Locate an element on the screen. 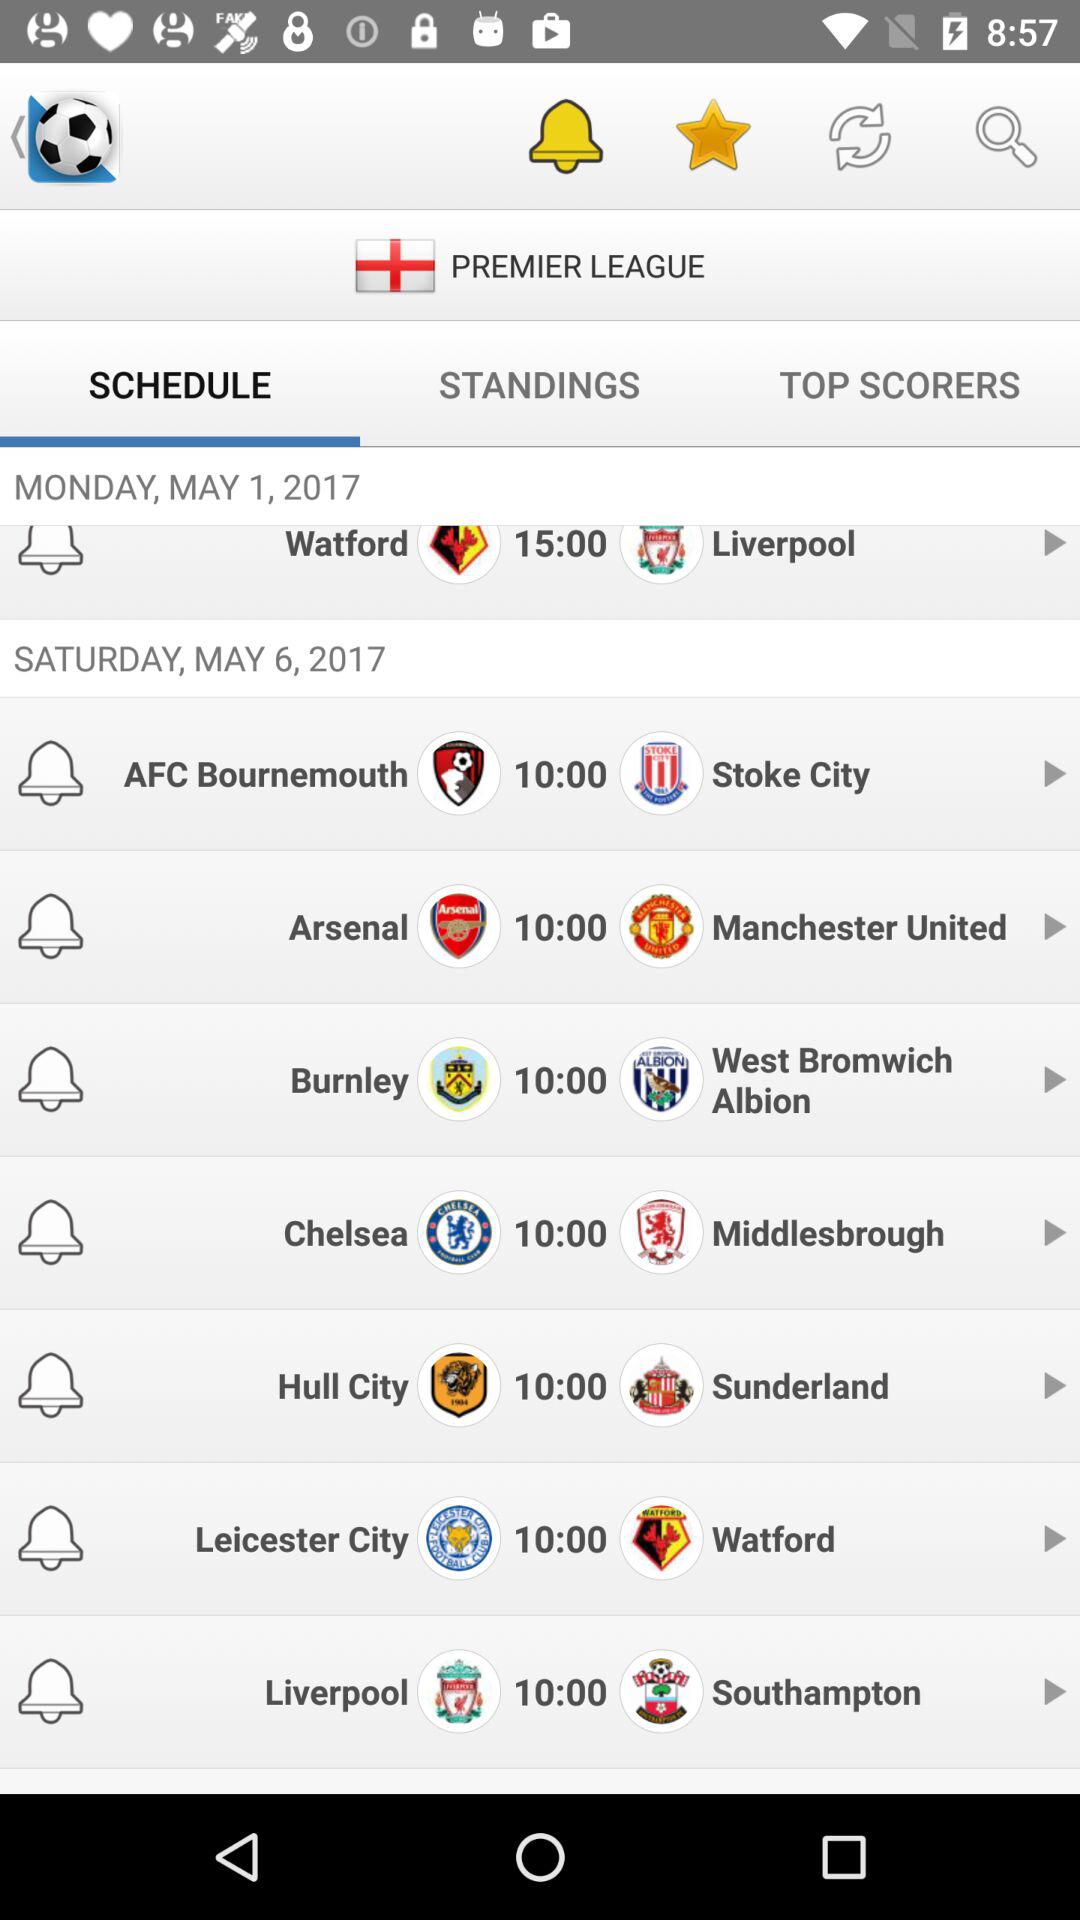 The height and width of the screenshot is (1920, 1080). click on play button which is on the right side of sunderland is located at coordinates (1054, 1386).